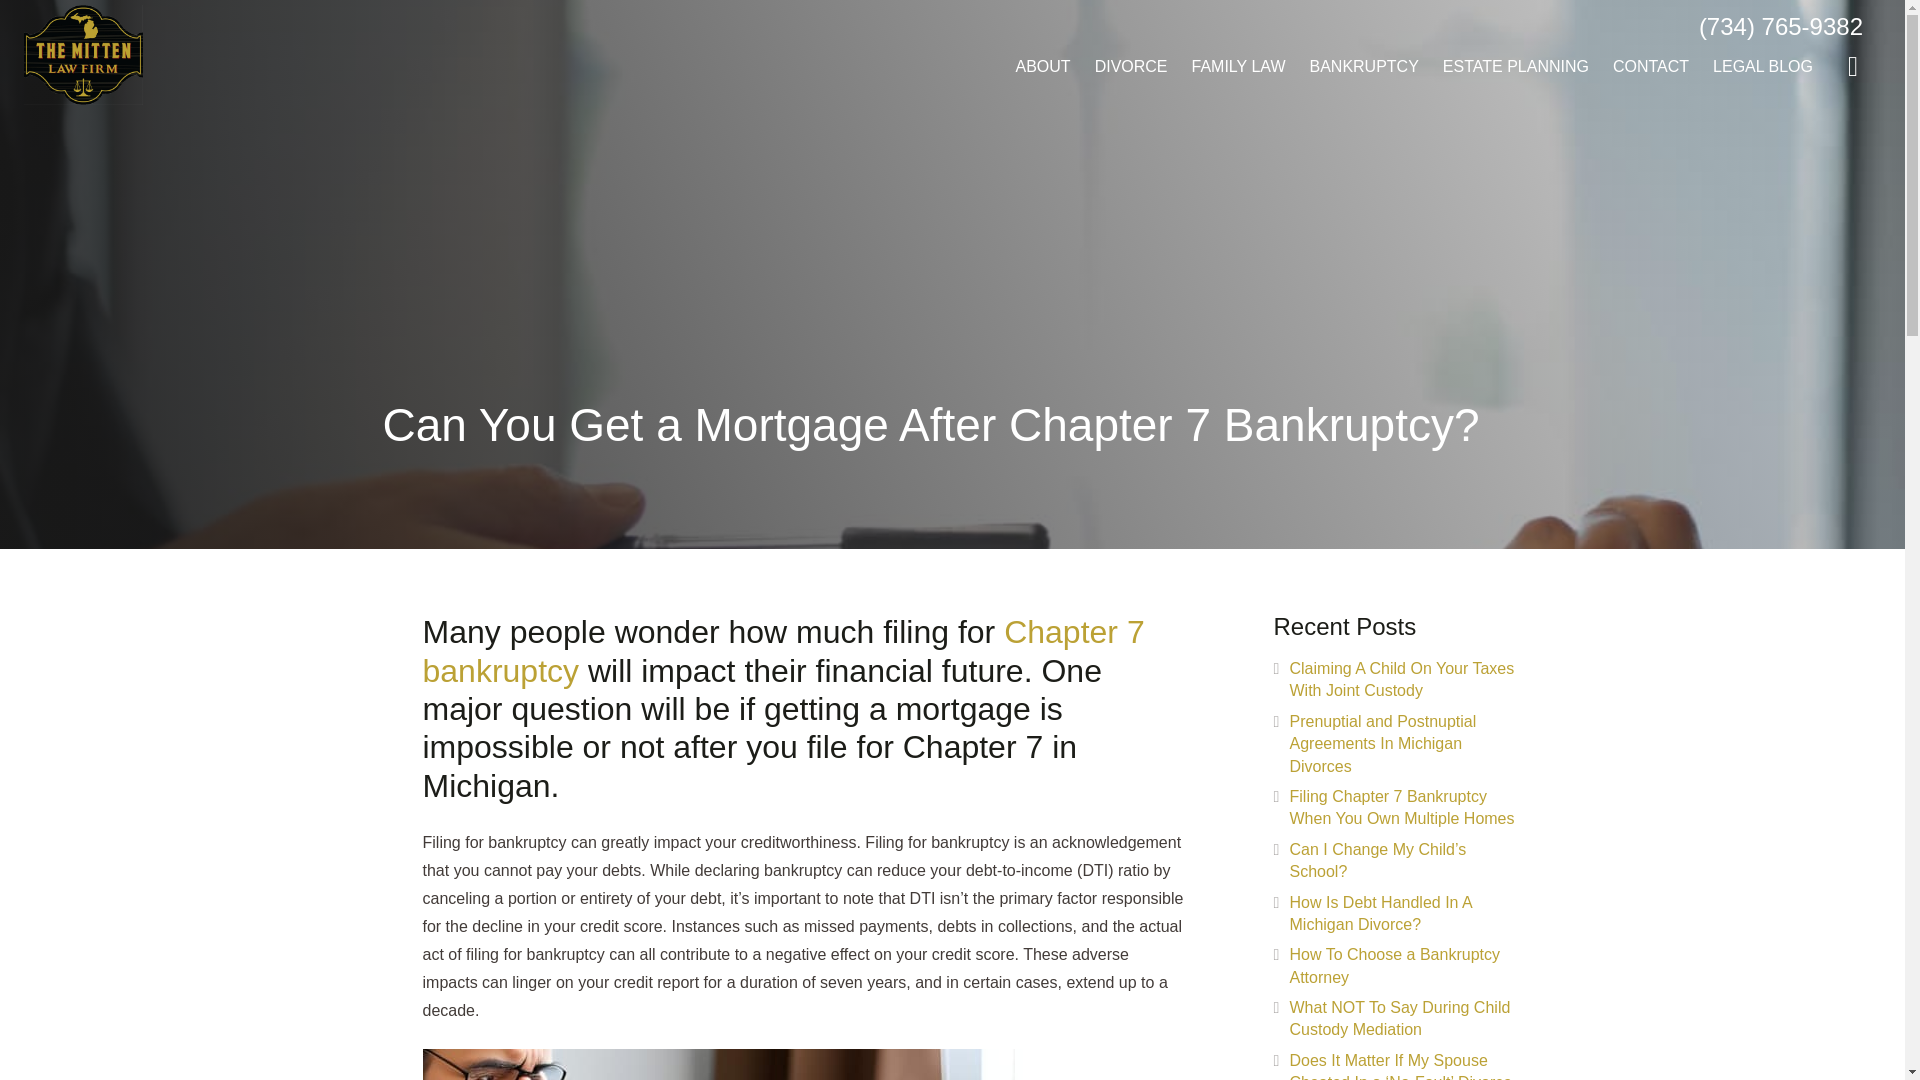  Describe the element at coordinates (1043, 67) in the screenshot. I see `ABOUT` at that location.